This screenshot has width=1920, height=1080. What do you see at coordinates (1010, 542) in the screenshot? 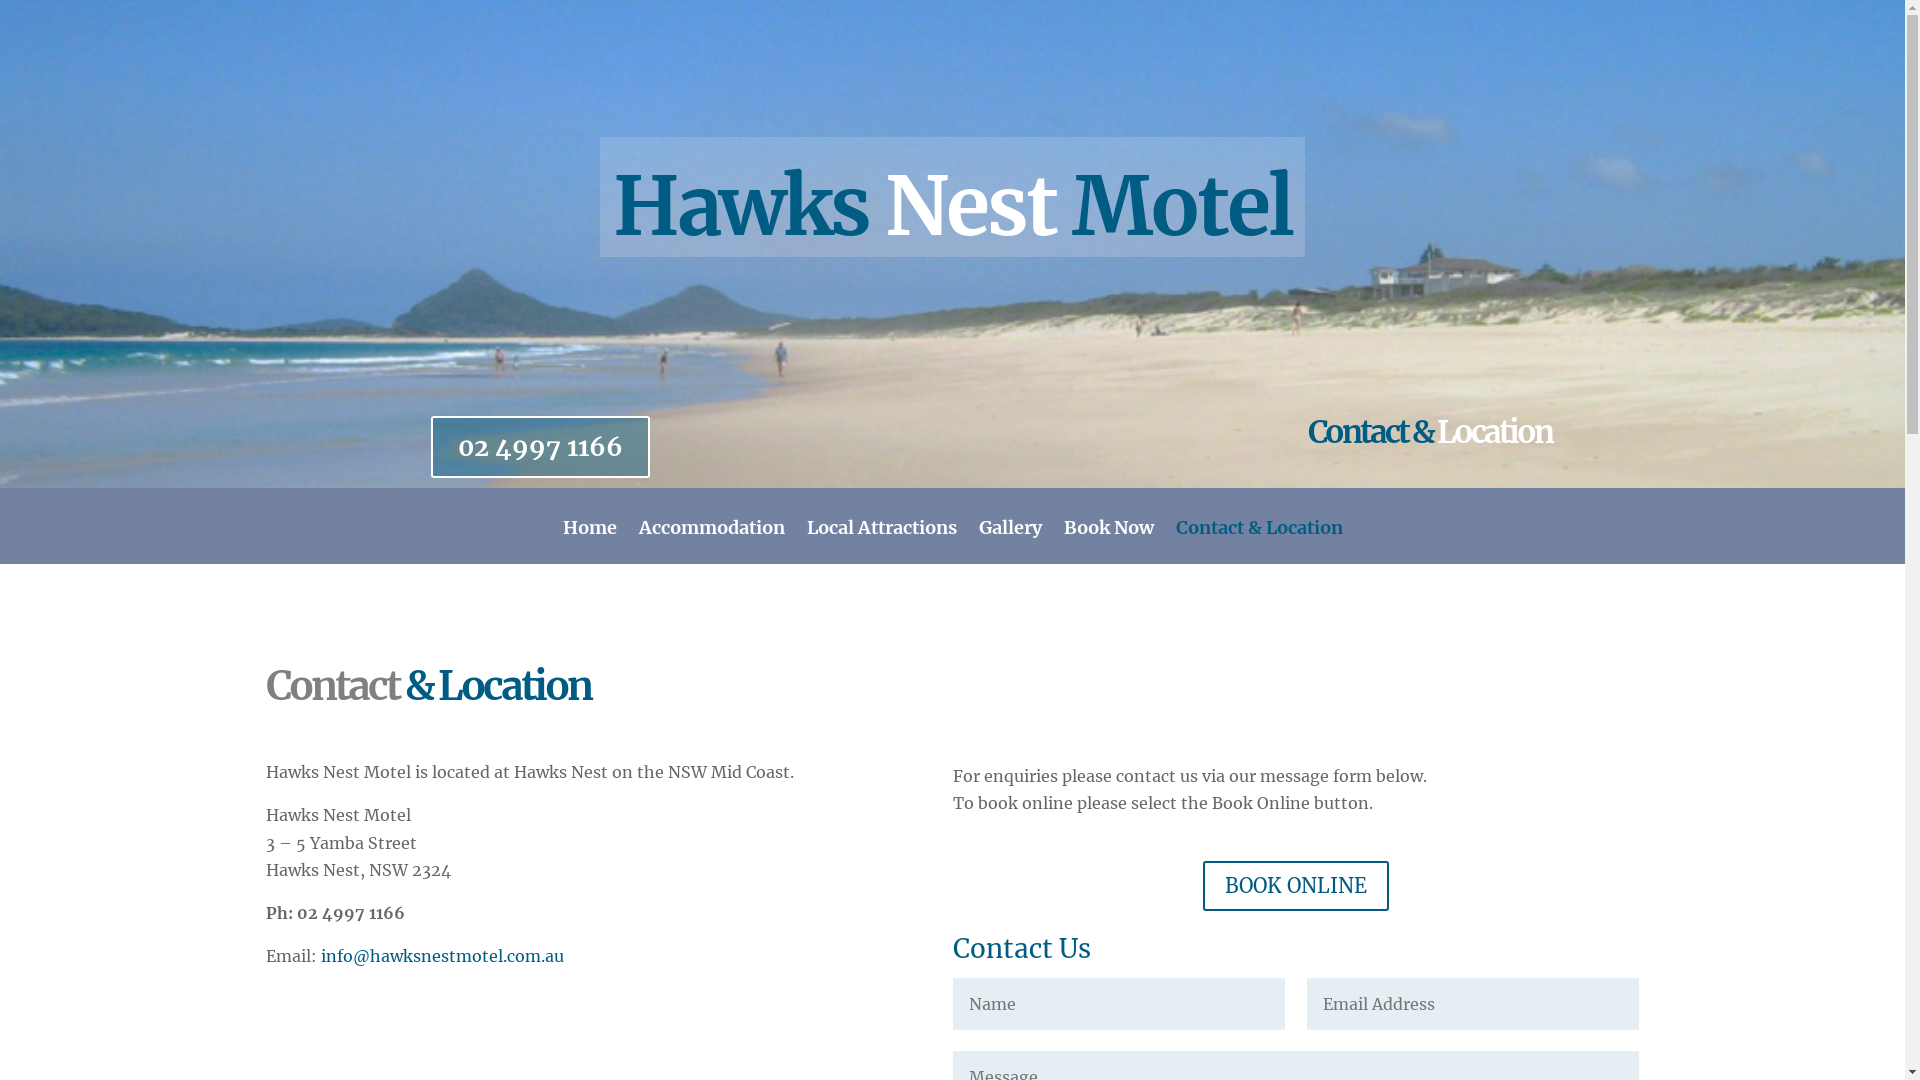
I see `Gallery` at bounding box center [1010, 542].